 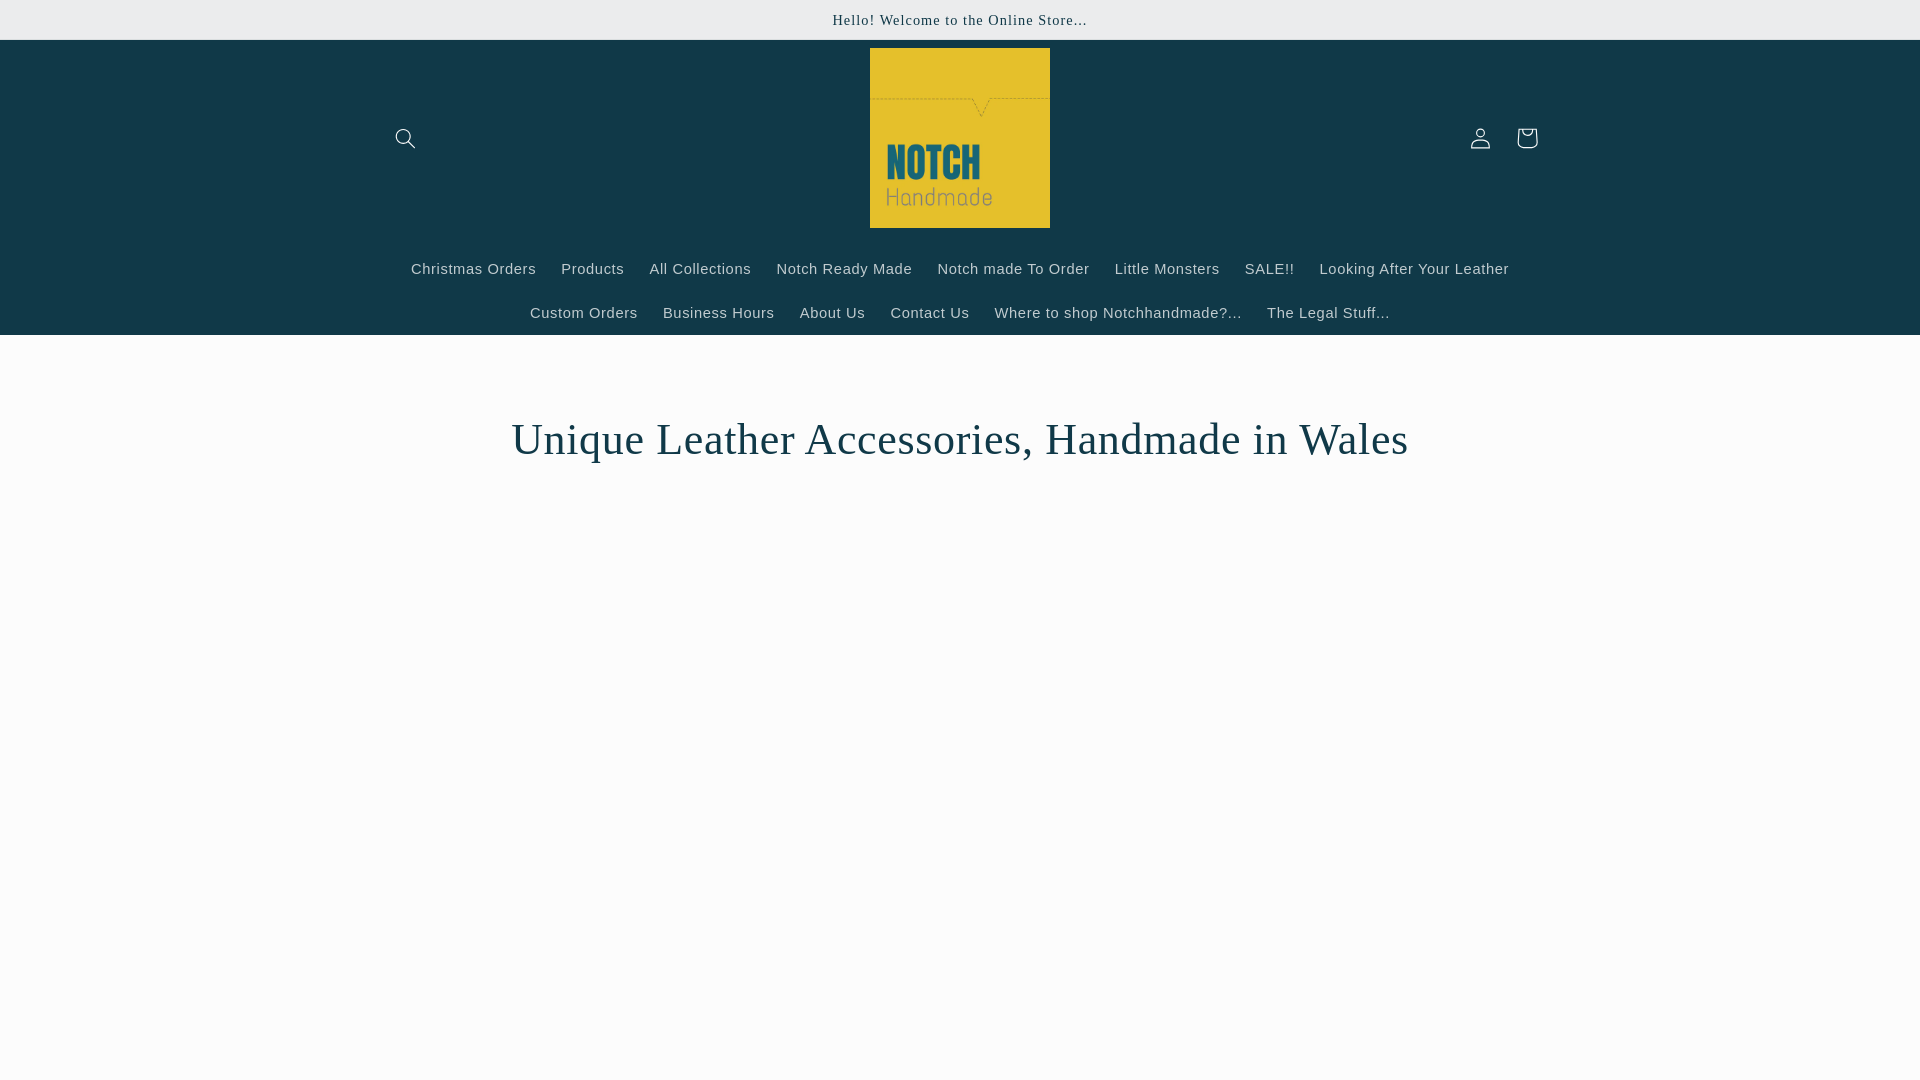 What do you see at coordinates (1526, 137) in the screenshot?
I see `Cart` at bounding box center [1526, 137].